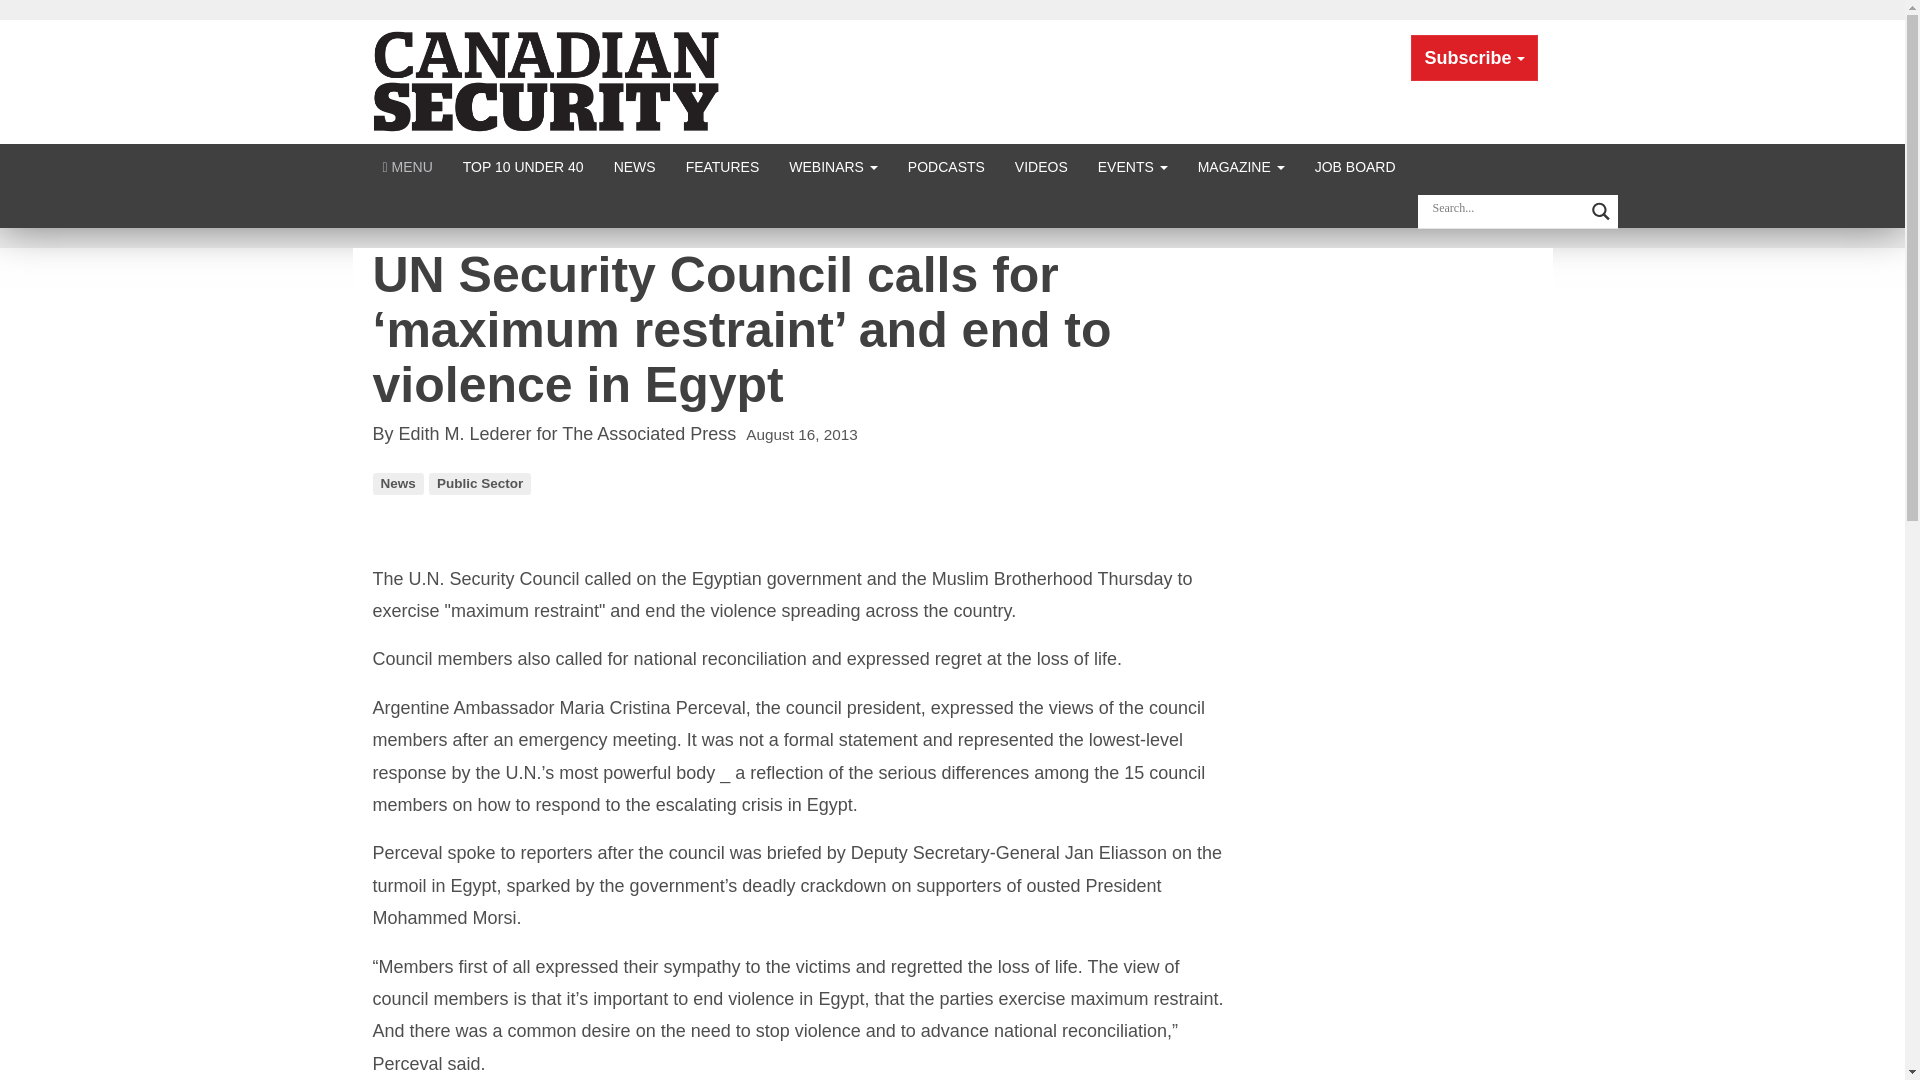  I want to click on WEBINARS, so click(832, 166).